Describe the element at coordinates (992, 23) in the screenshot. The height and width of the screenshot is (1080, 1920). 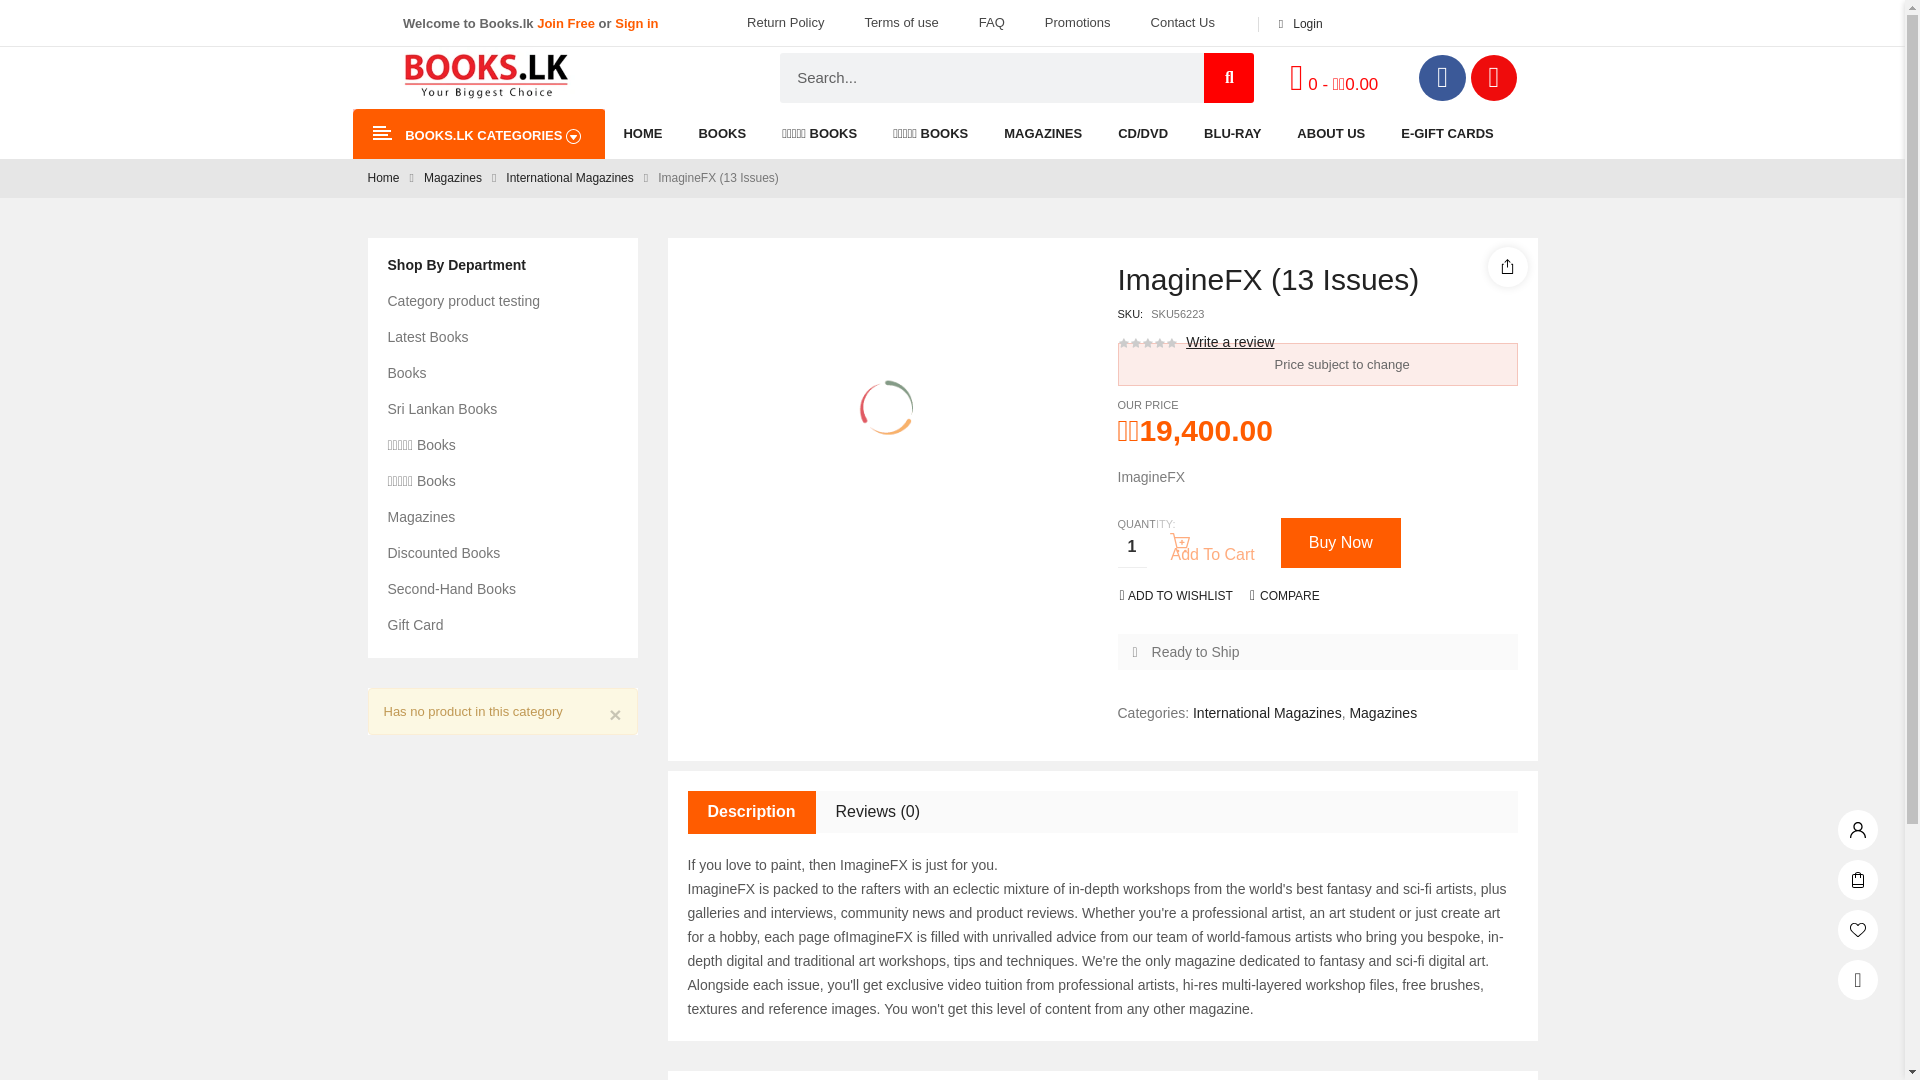
I see `FAQ` at that location.